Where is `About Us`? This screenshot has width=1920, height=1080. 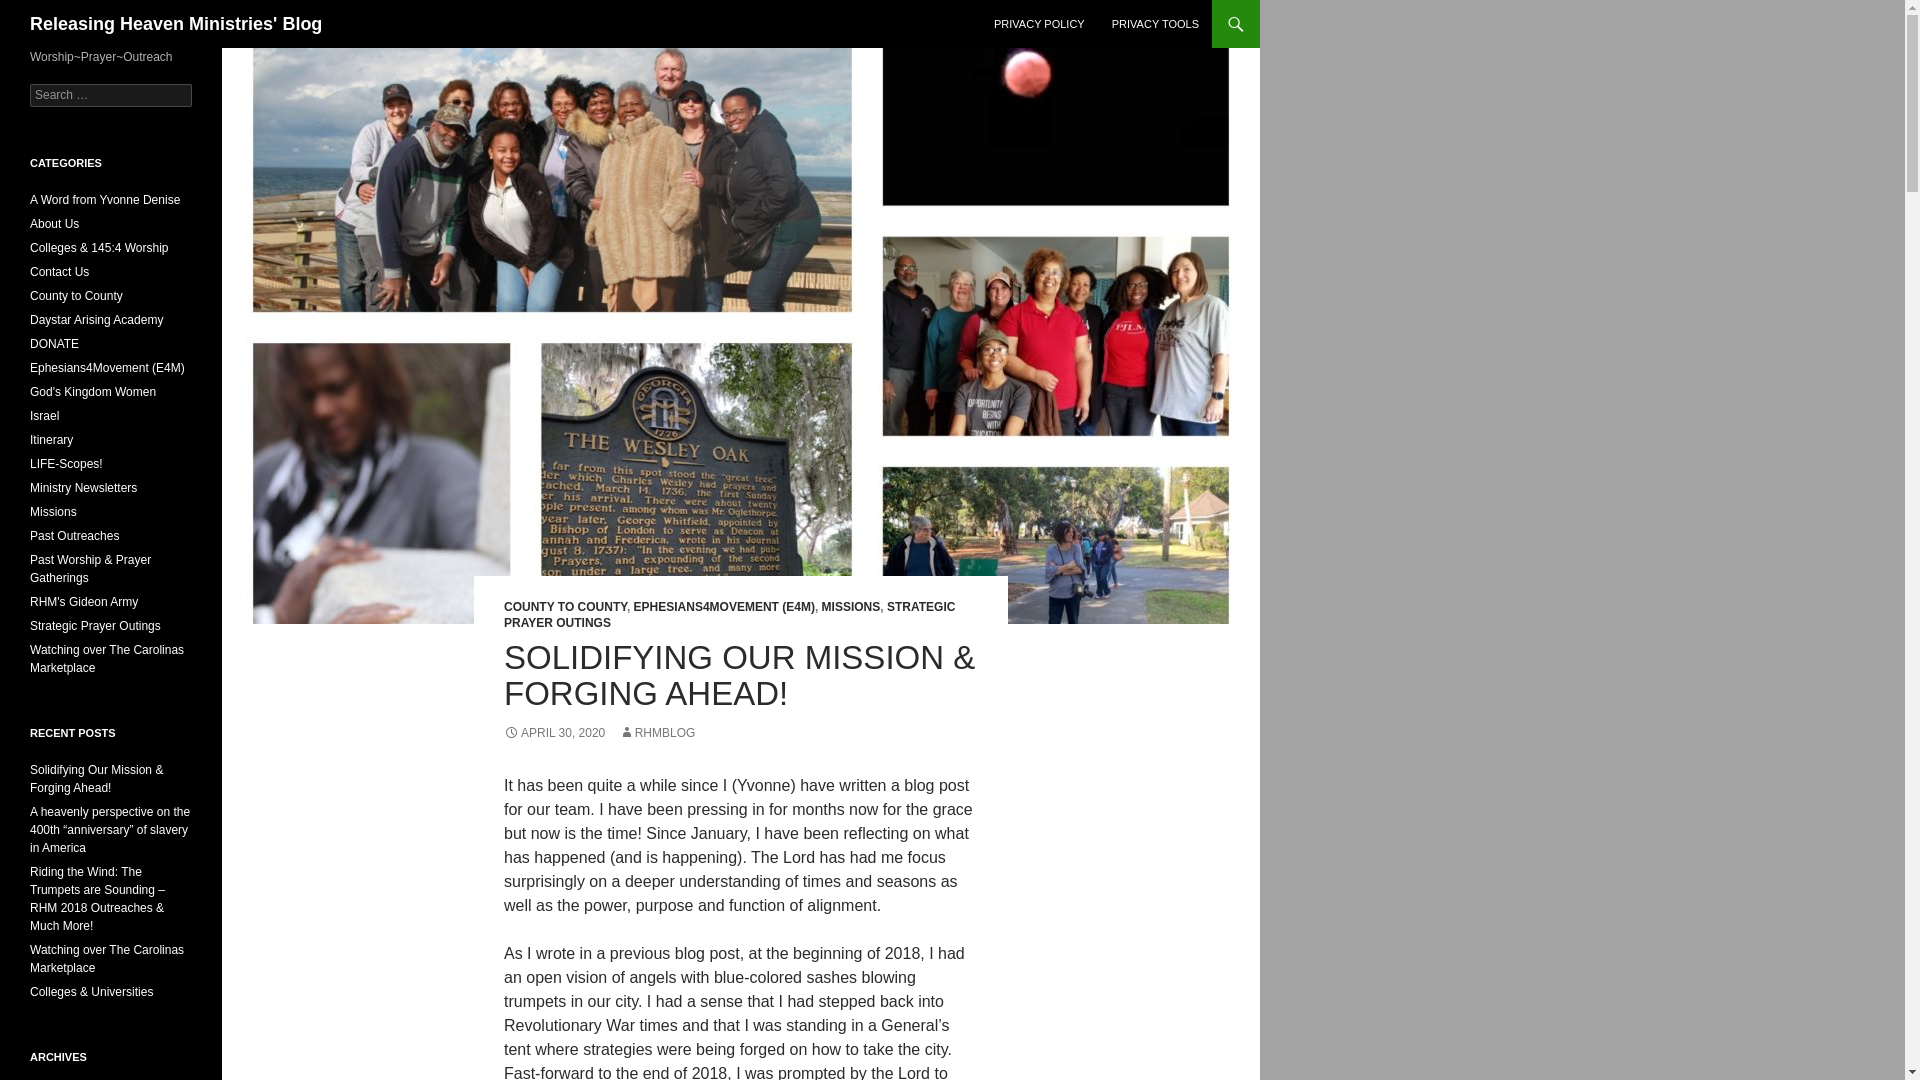
About Us is located at coordinates (54, 224).